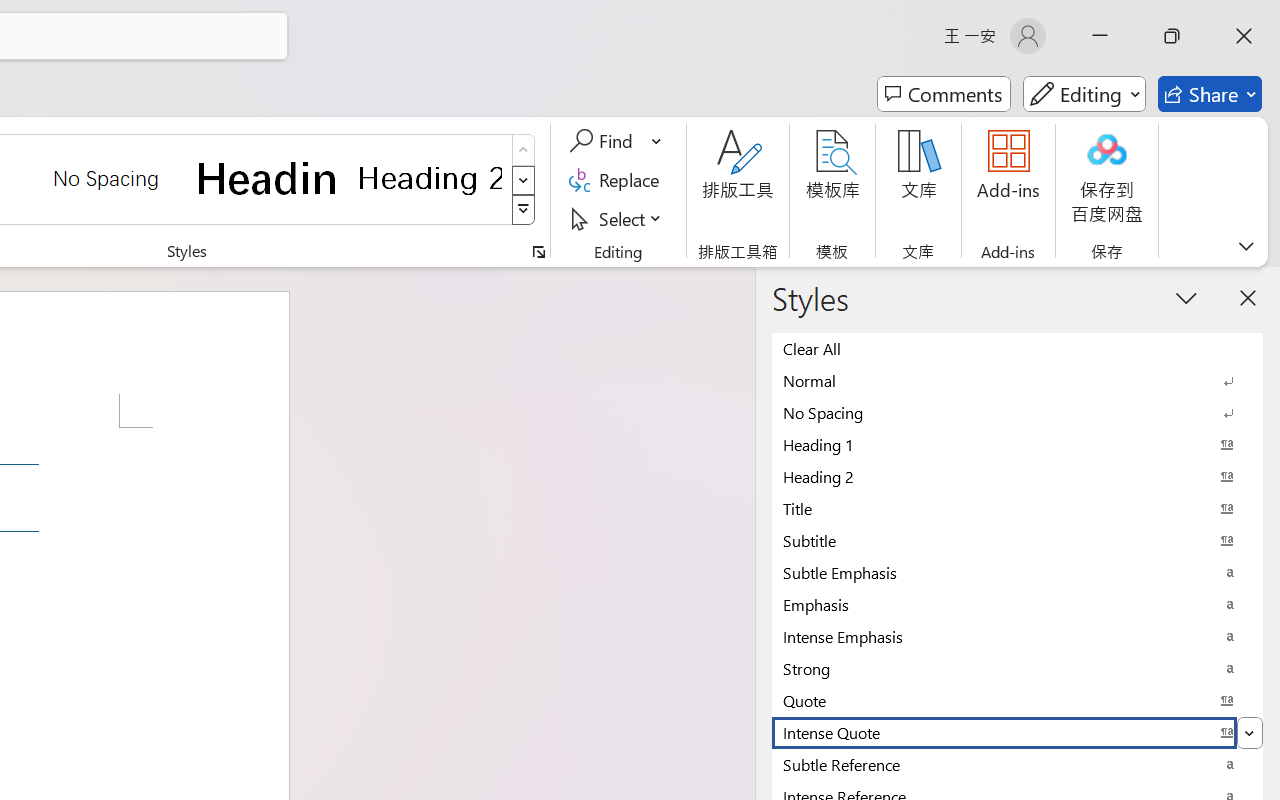 The image size is (1280, 800). I want to click on Heading 1, so click(268, 178).